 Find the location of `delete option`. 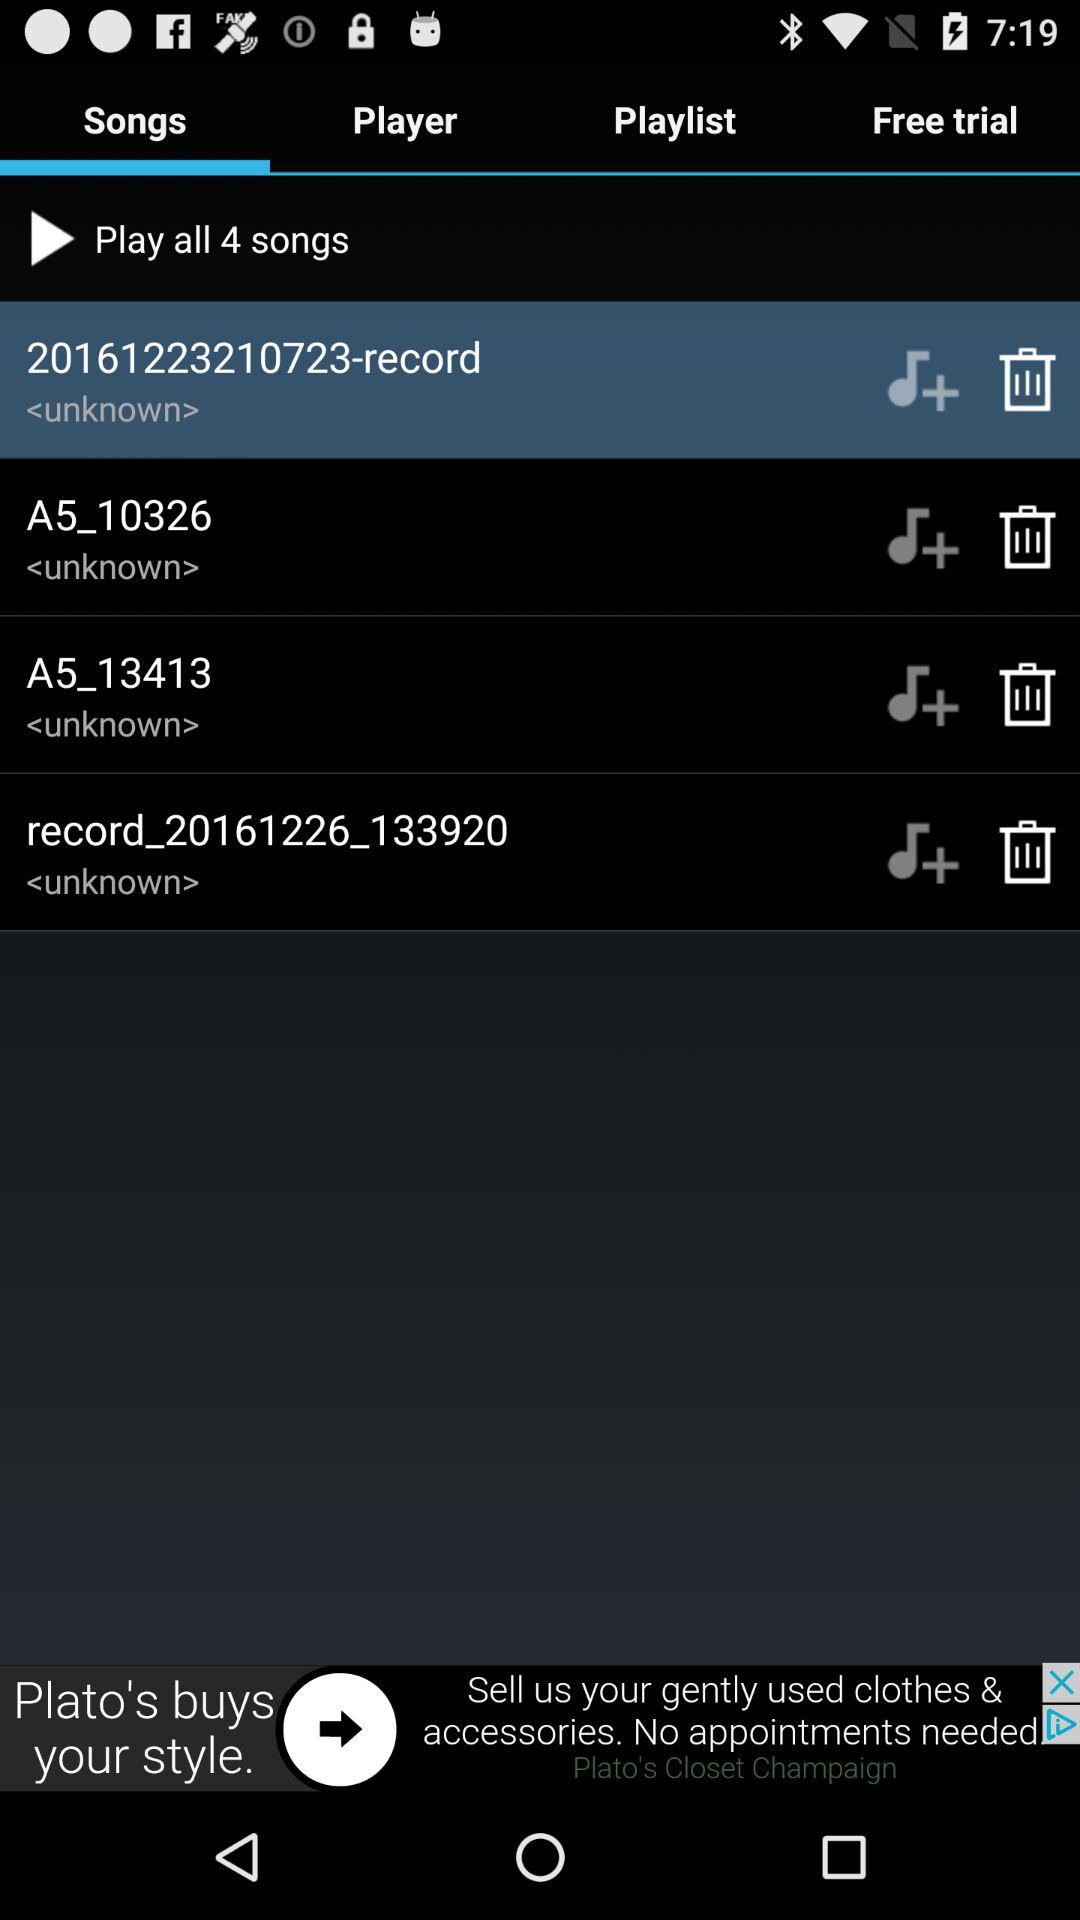

delete option is located at coordinates (1016, 536).